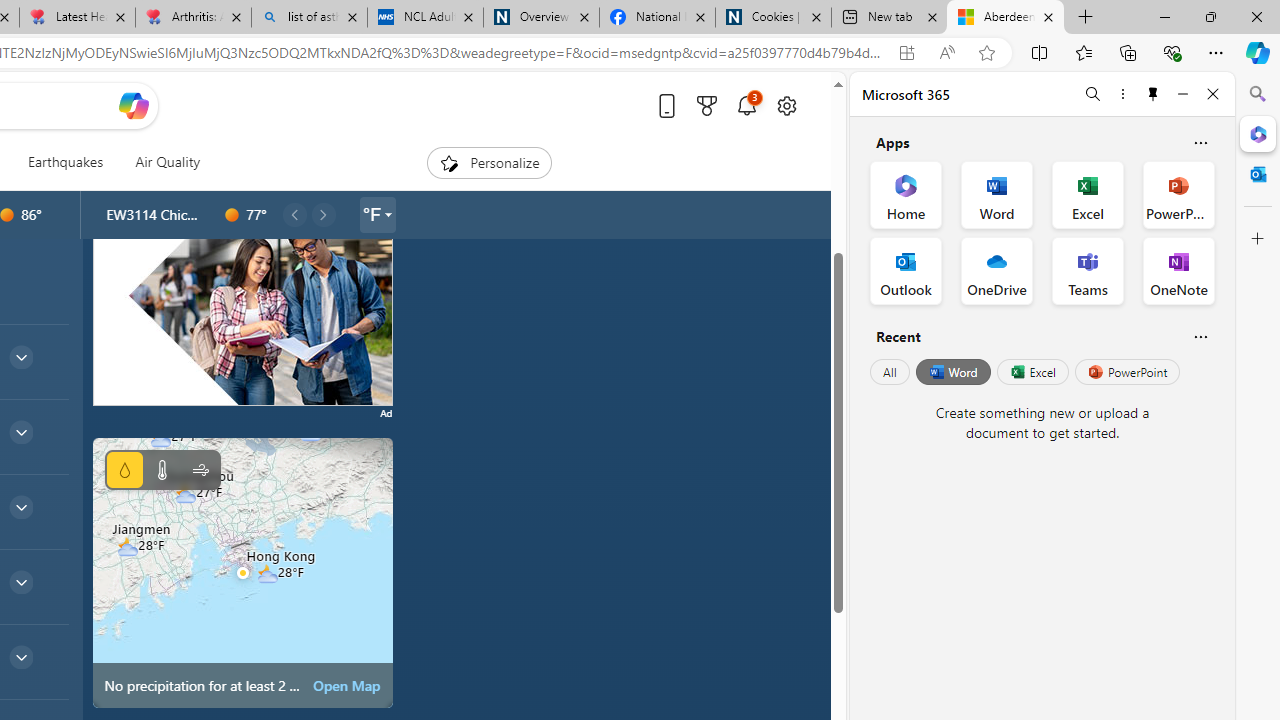  I want to click on Wind, so click(200, 470).